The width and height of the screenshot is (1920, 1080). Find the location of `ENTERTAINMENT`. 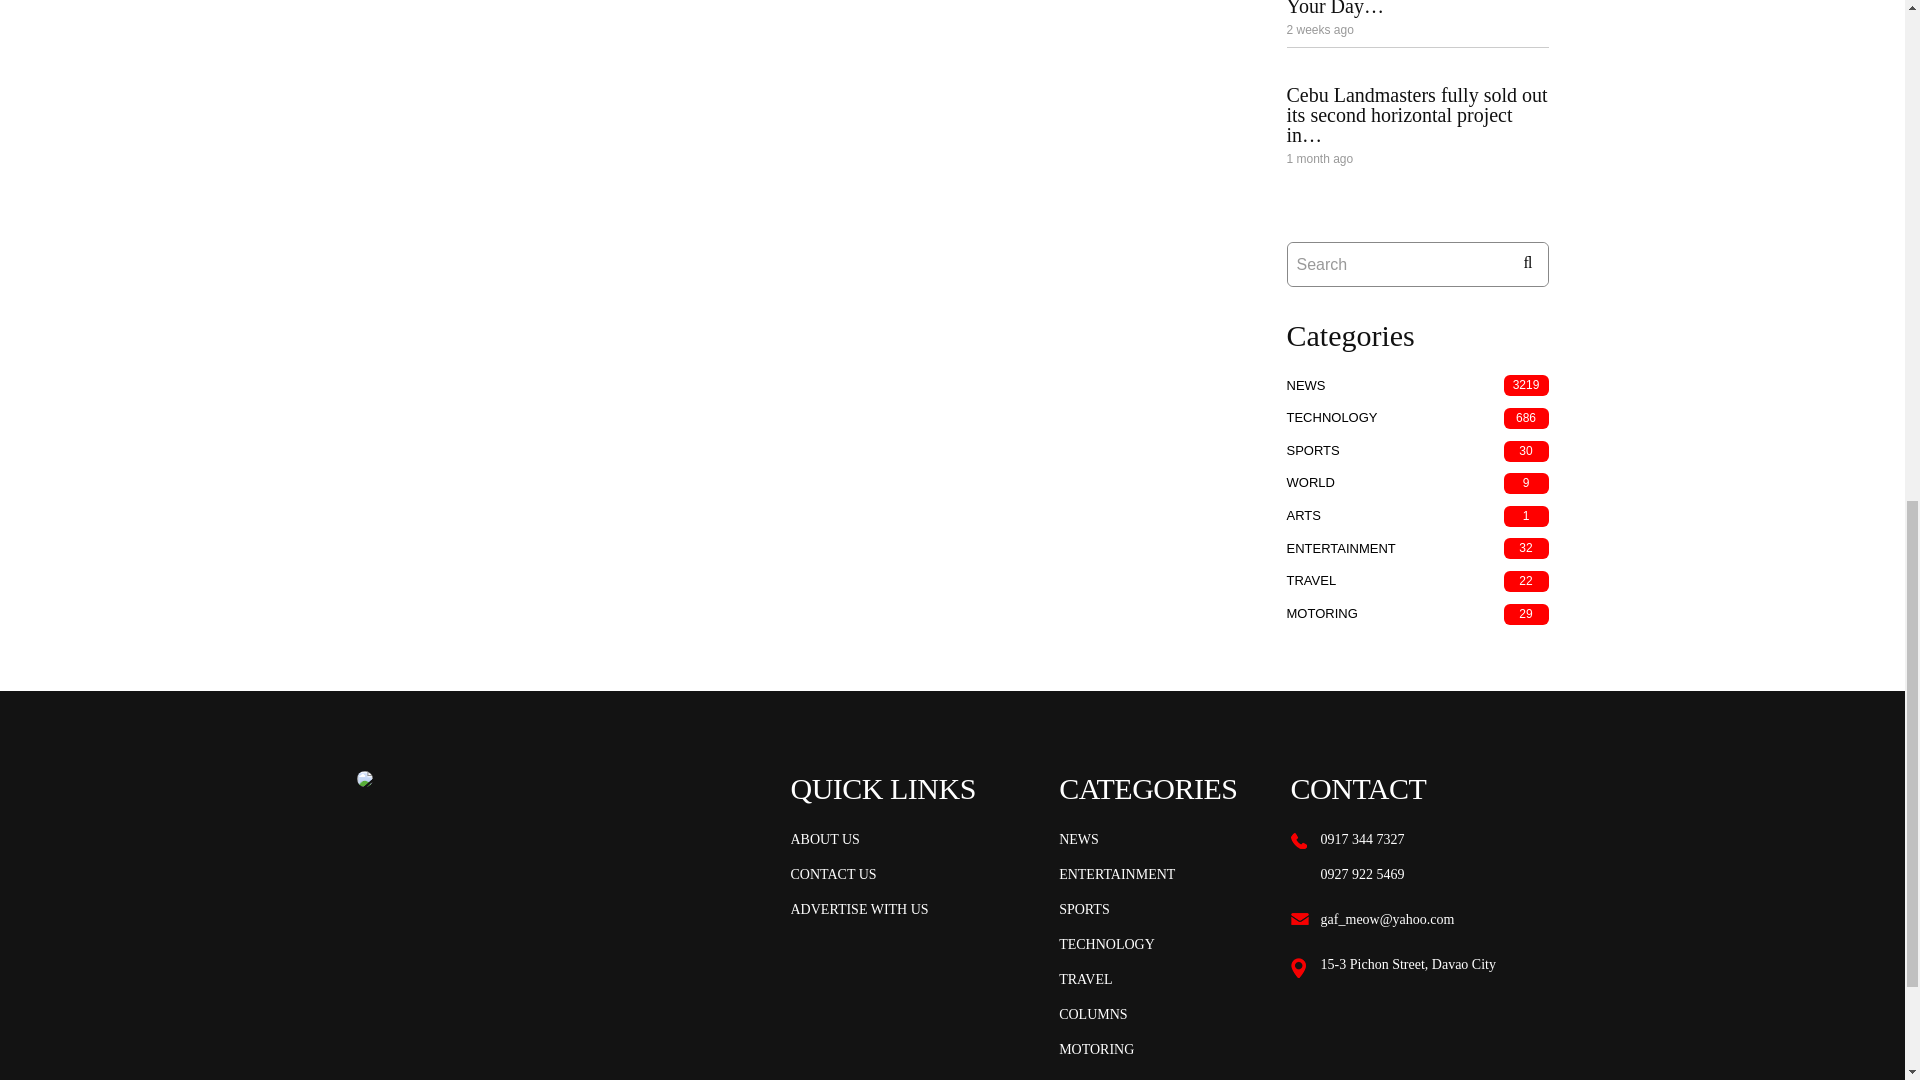

ENTERTAINMENT is located at coordinates (1340, 548).